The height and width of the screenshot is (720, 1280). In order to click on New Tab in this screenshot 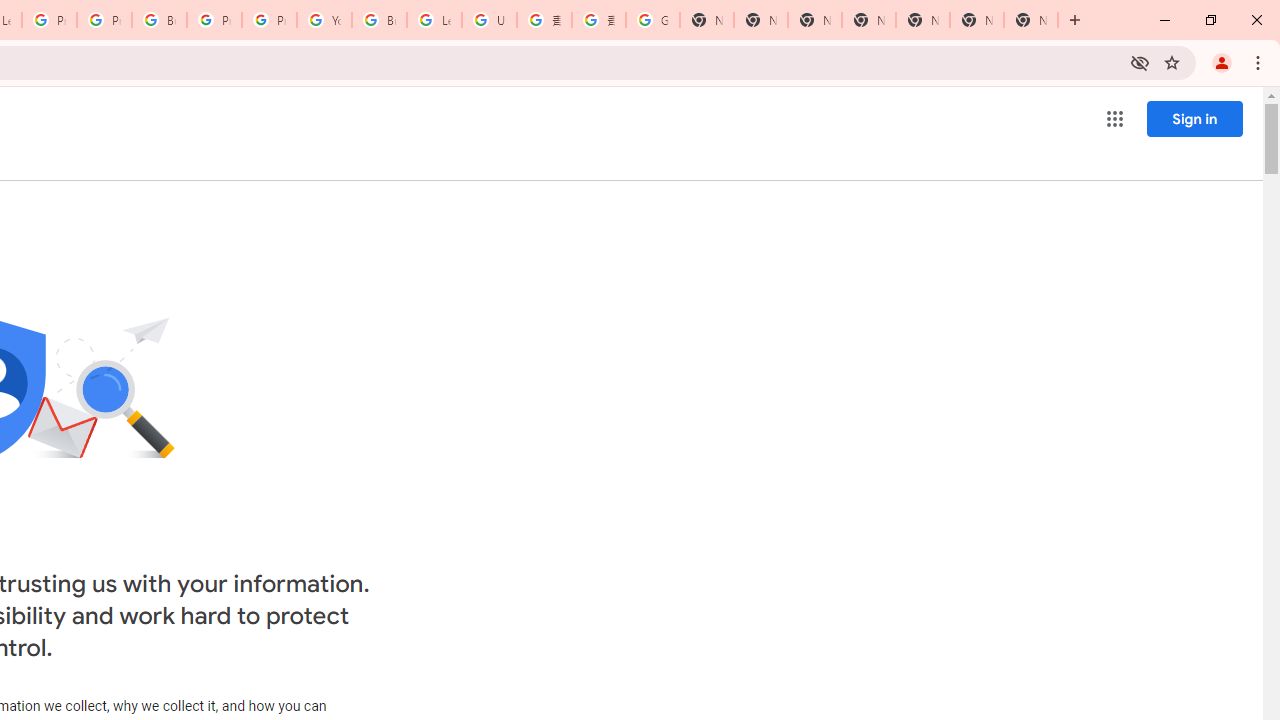, I will do `click(1030, 20)`.